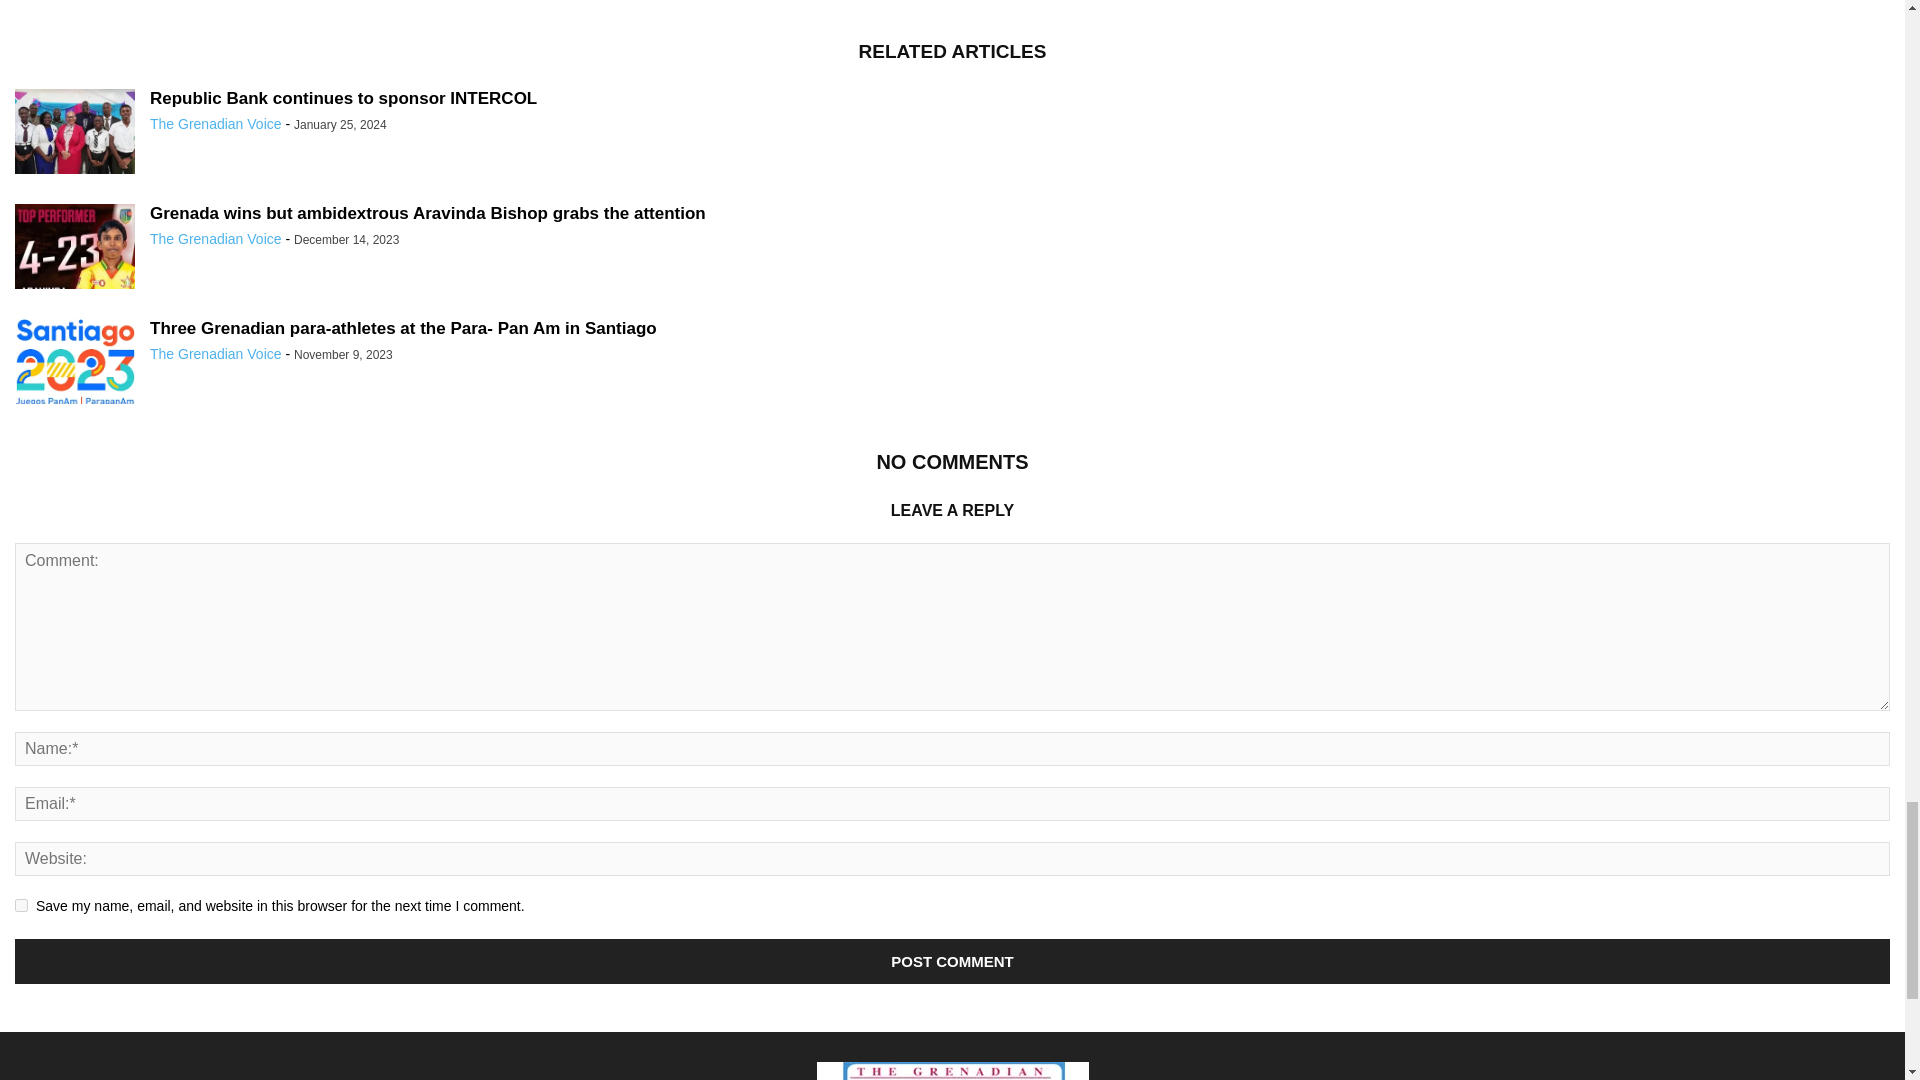 This screenshot has height=1080, width=1920. Describe the element at coordinates (343, 98) in the screenshot. I see `Republic Bank continues to sponsor INTERCOL` at that location.